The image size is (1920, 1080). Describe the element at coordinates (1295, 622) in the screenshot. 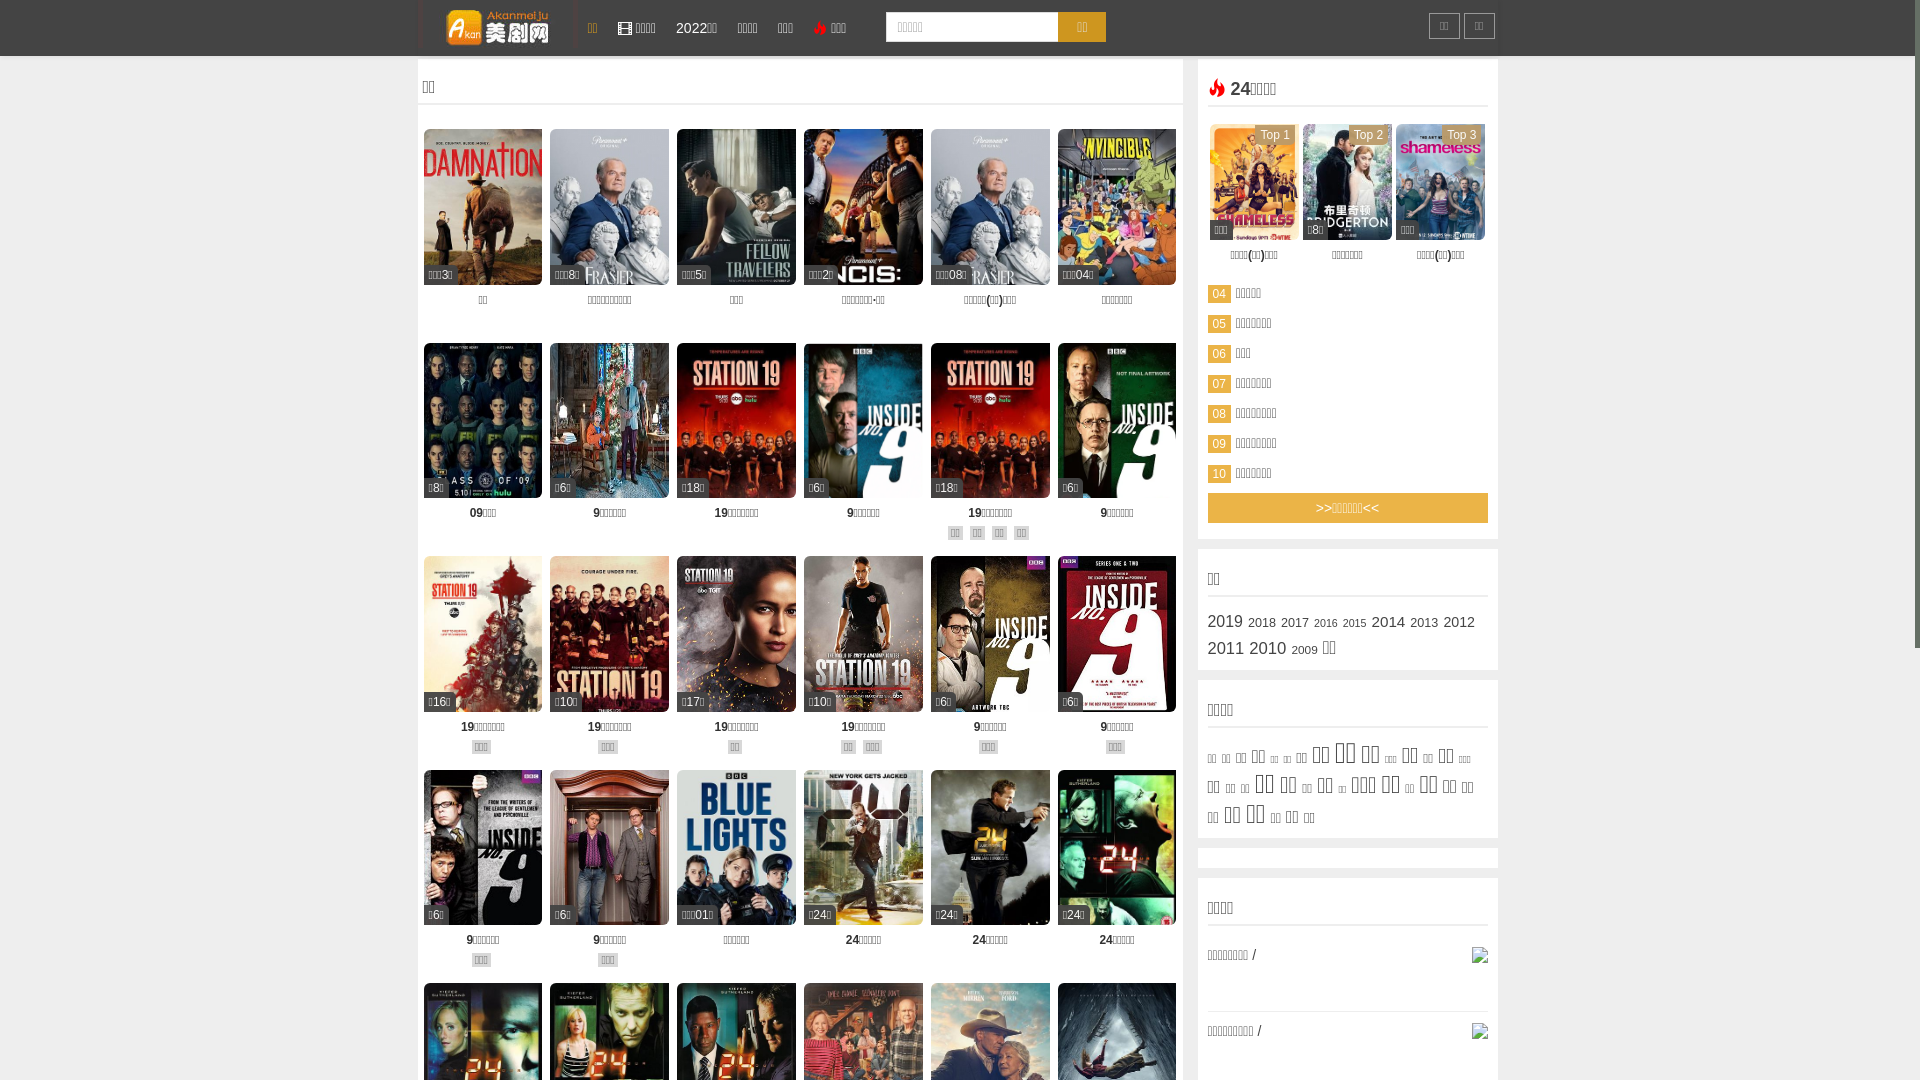

I see `2017` at that location.